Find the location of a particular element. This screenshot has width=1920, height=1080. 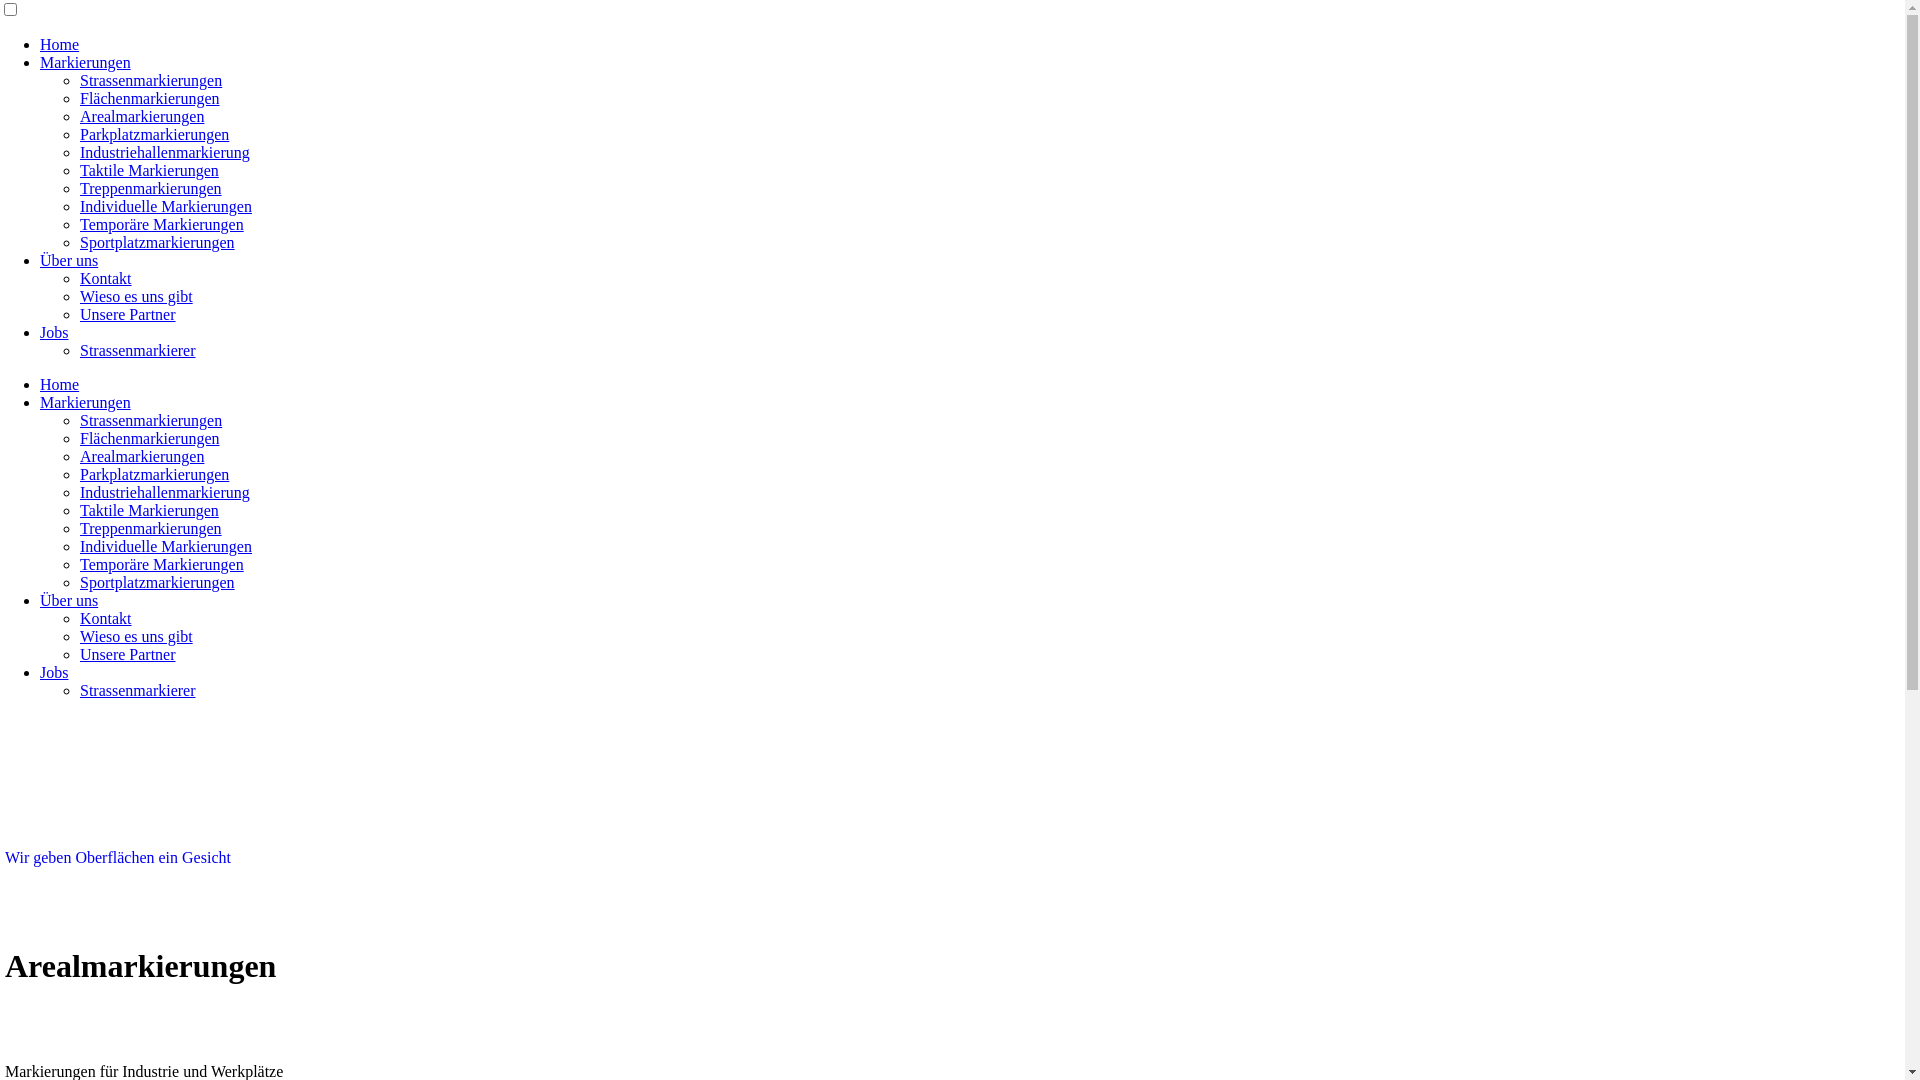

Home is located at coordinates (60, 384).